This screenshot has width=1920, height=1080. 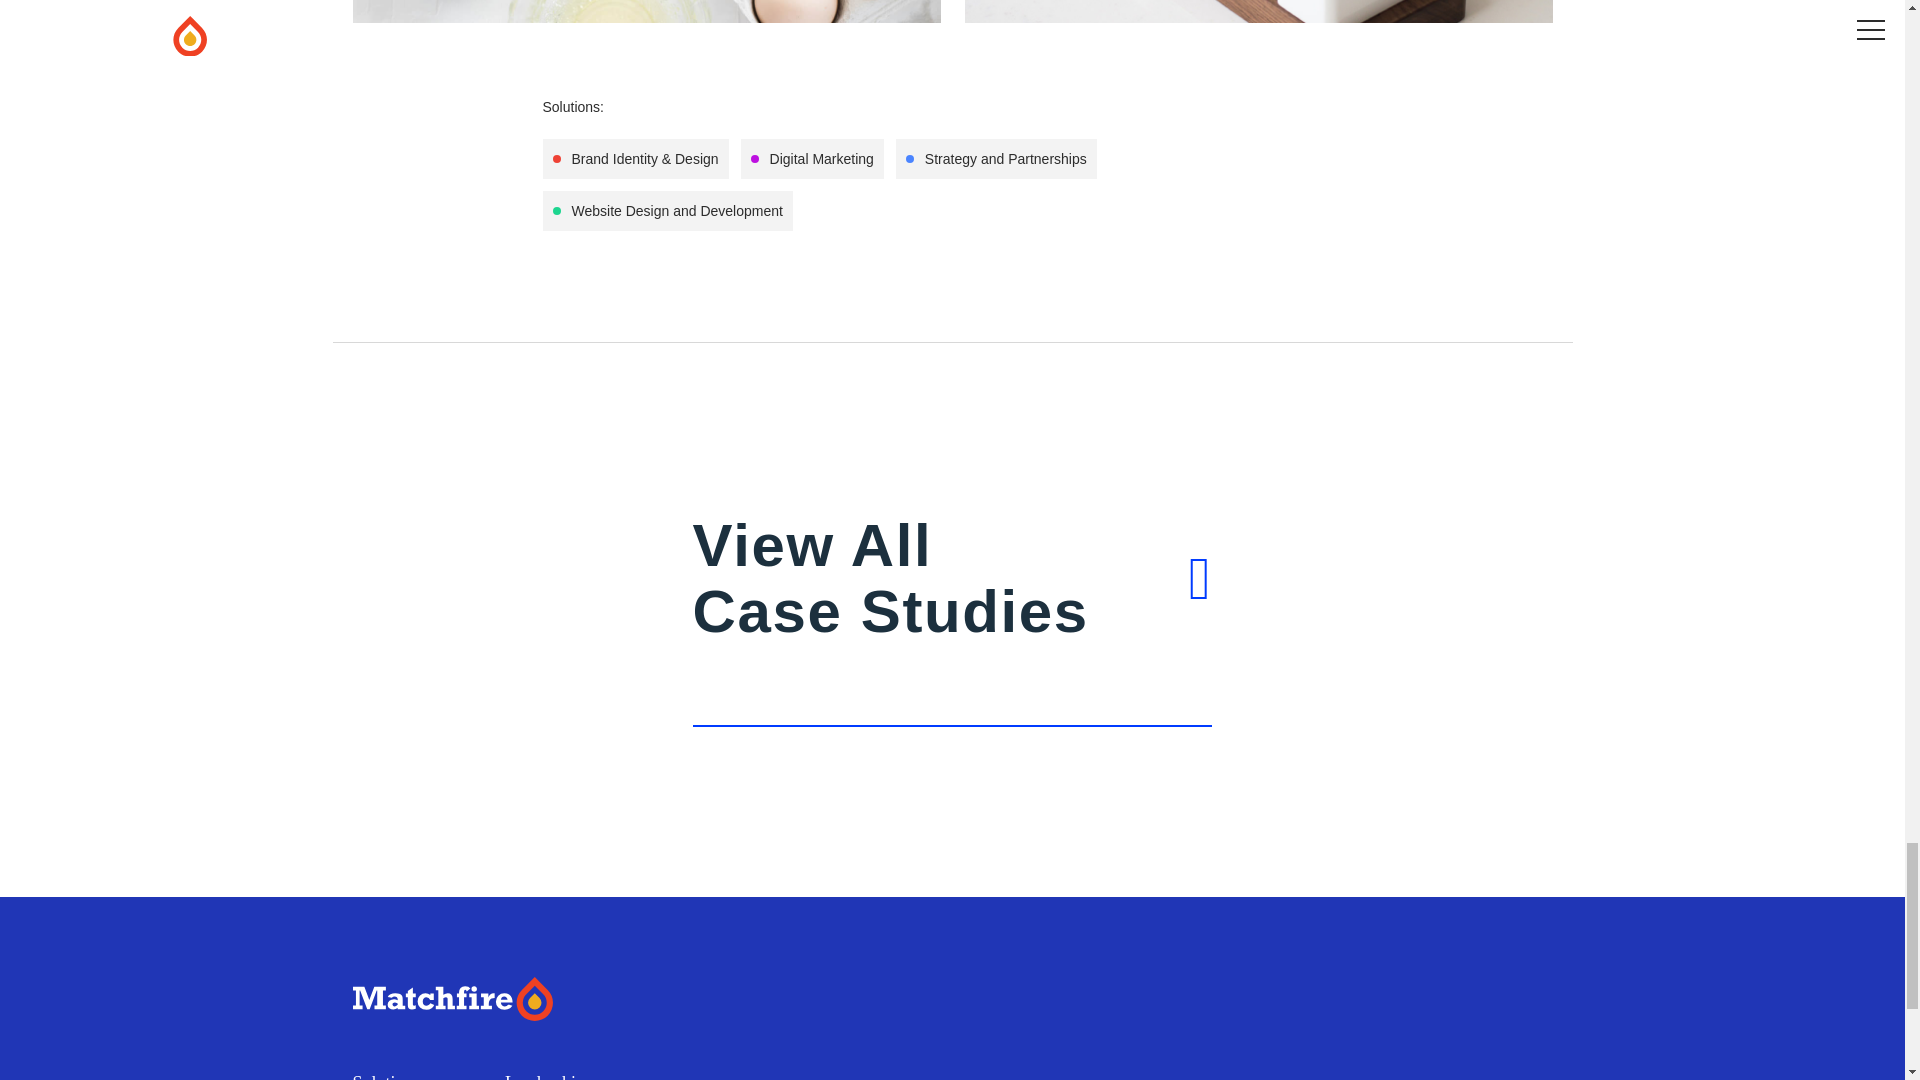 What do you see at coordinates (386, 1076) in the screenshot?
I see `Solutions` at bounding box center [386, 1076].